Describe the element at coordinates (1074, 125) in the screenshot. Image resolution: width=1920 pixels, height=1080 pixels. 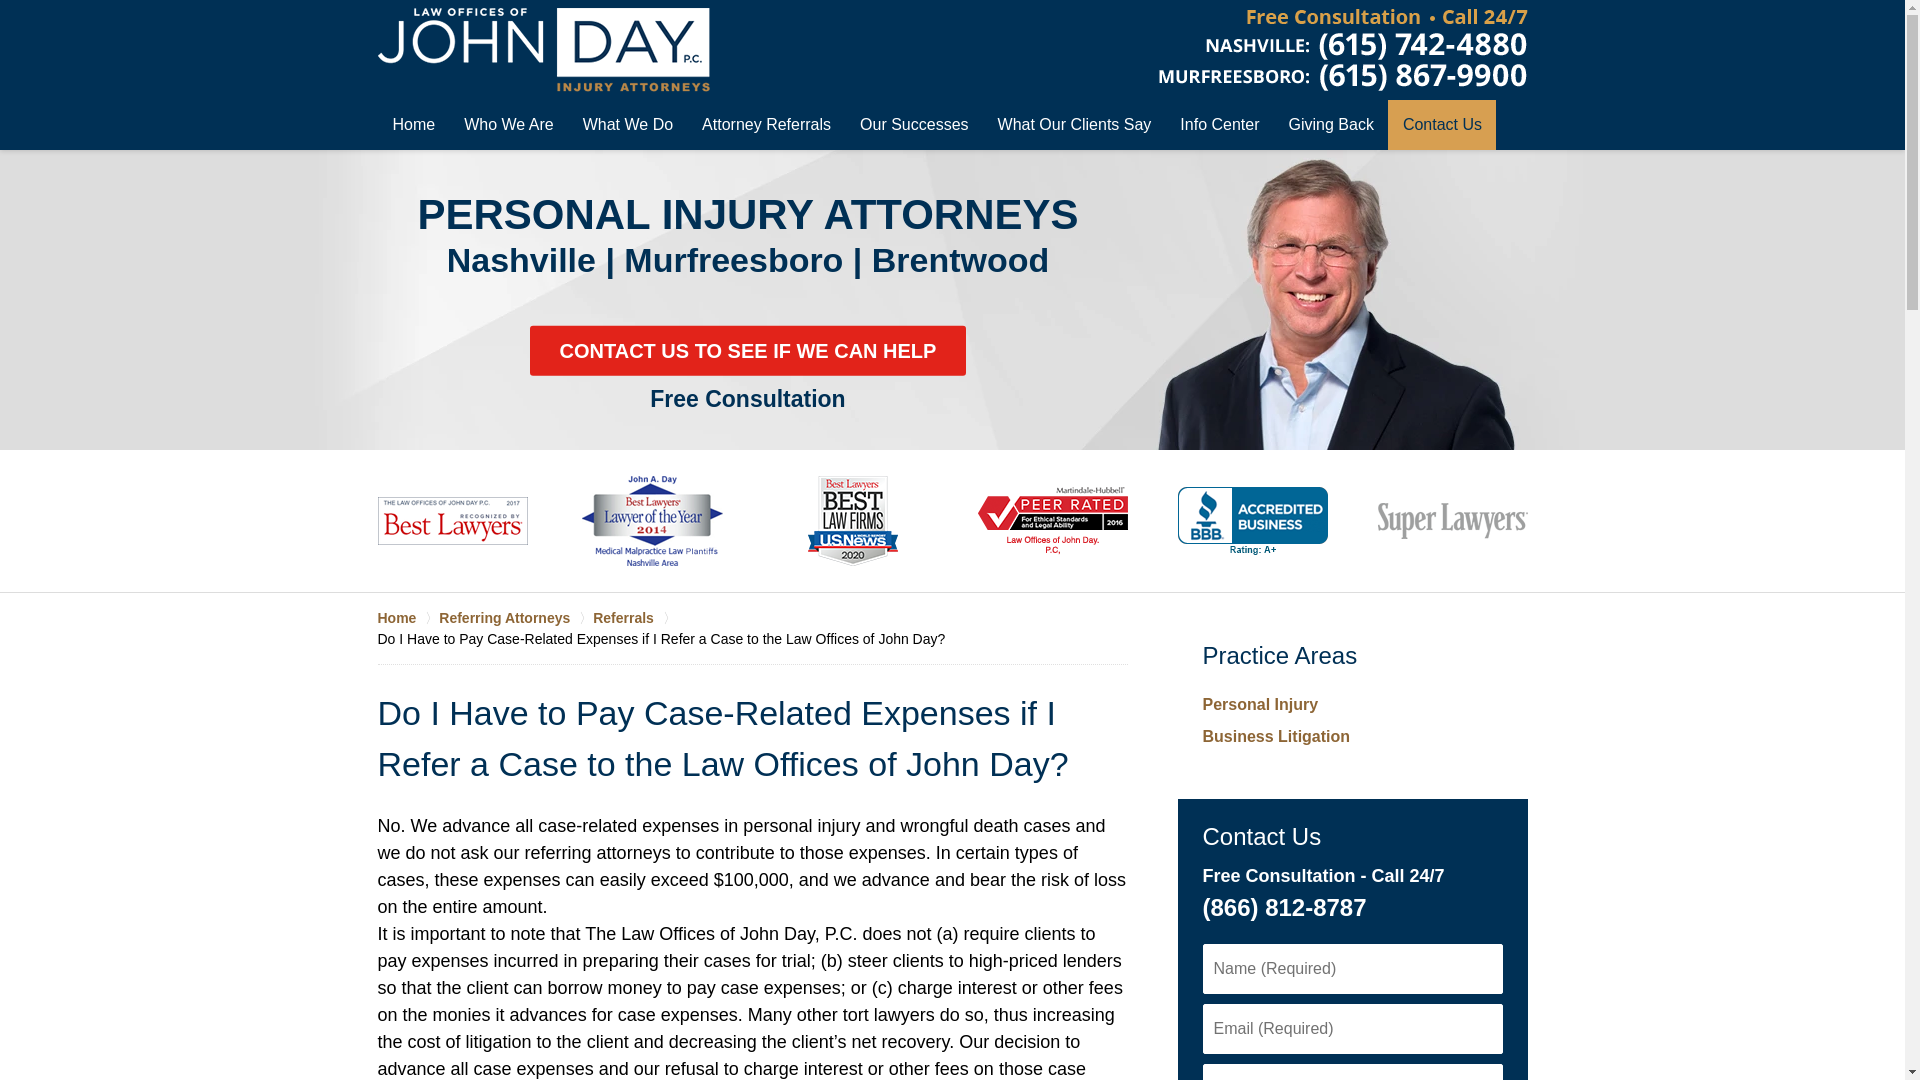
I see `What Our Clients Say` at that location.